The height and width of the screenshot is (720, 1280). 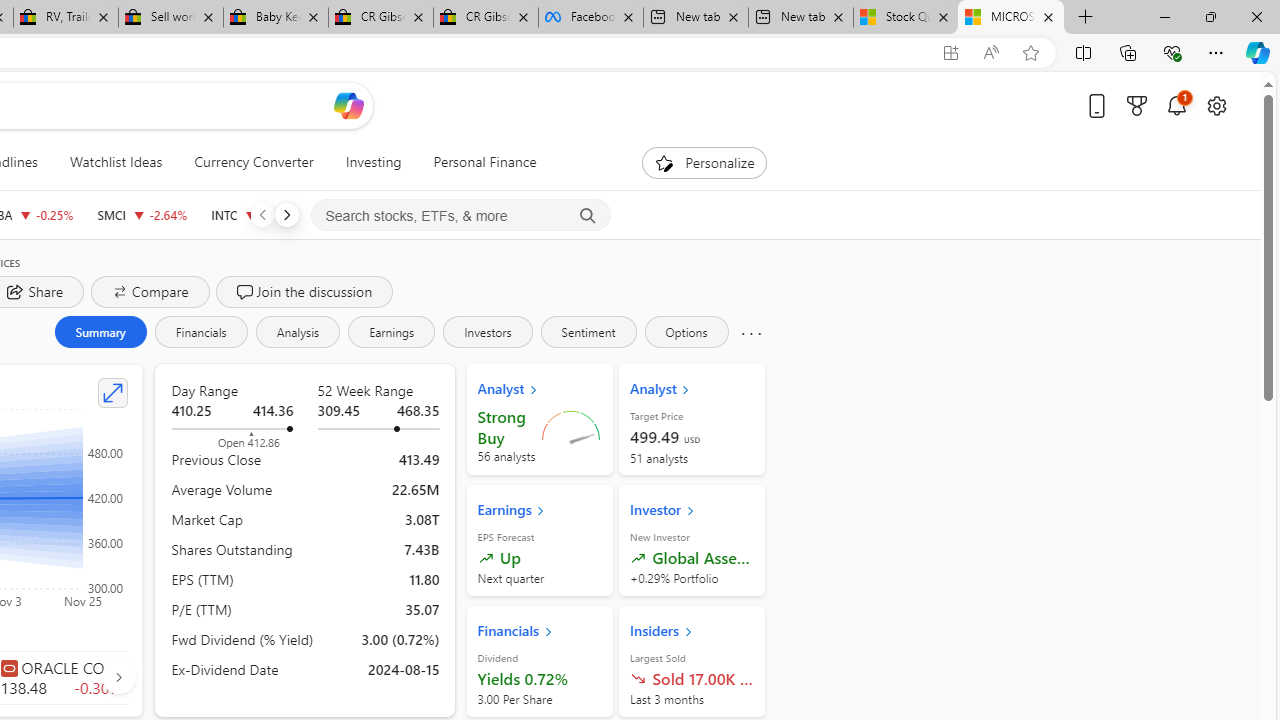 I want to click on Class: autoSuggestIcon-DS-EntryPoint1-2, so click(x=8, y=667).